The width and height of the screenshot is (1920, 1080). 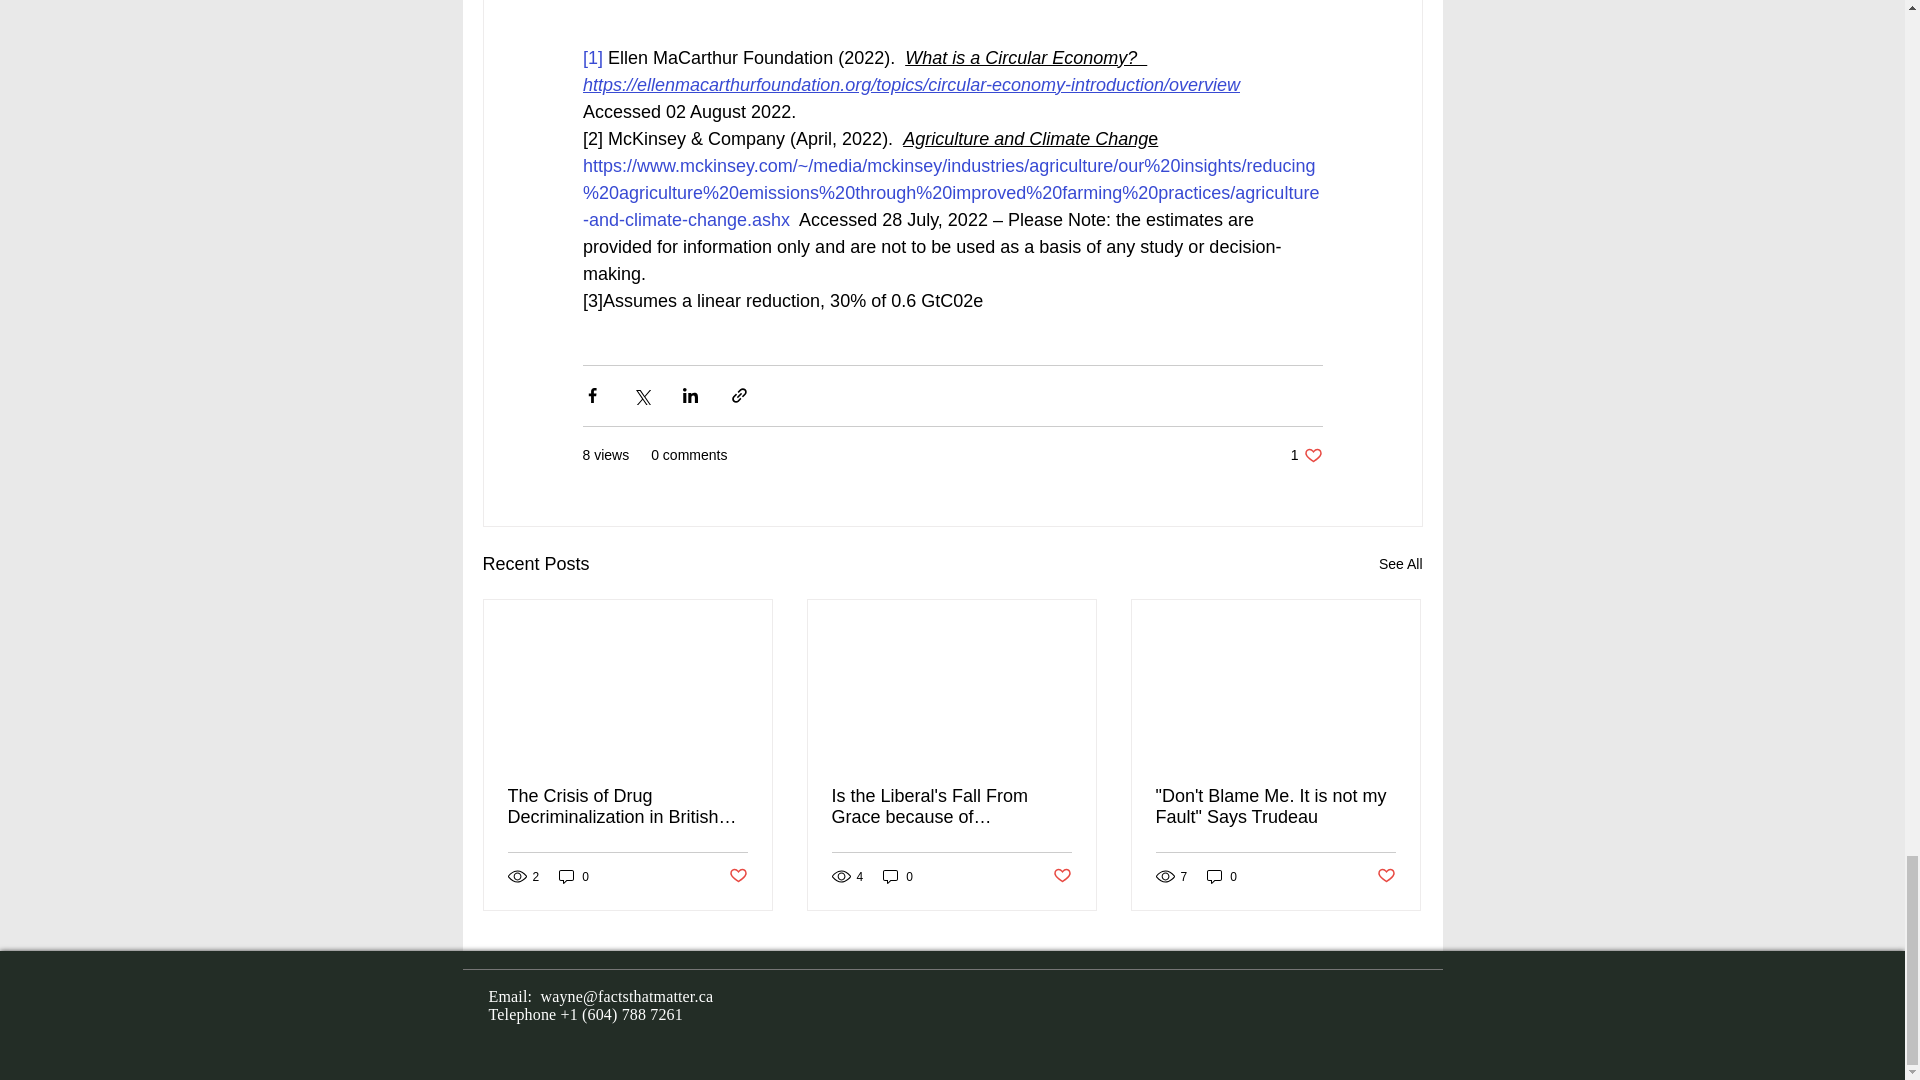 I want to click on See All, so click(x=736, y=876).